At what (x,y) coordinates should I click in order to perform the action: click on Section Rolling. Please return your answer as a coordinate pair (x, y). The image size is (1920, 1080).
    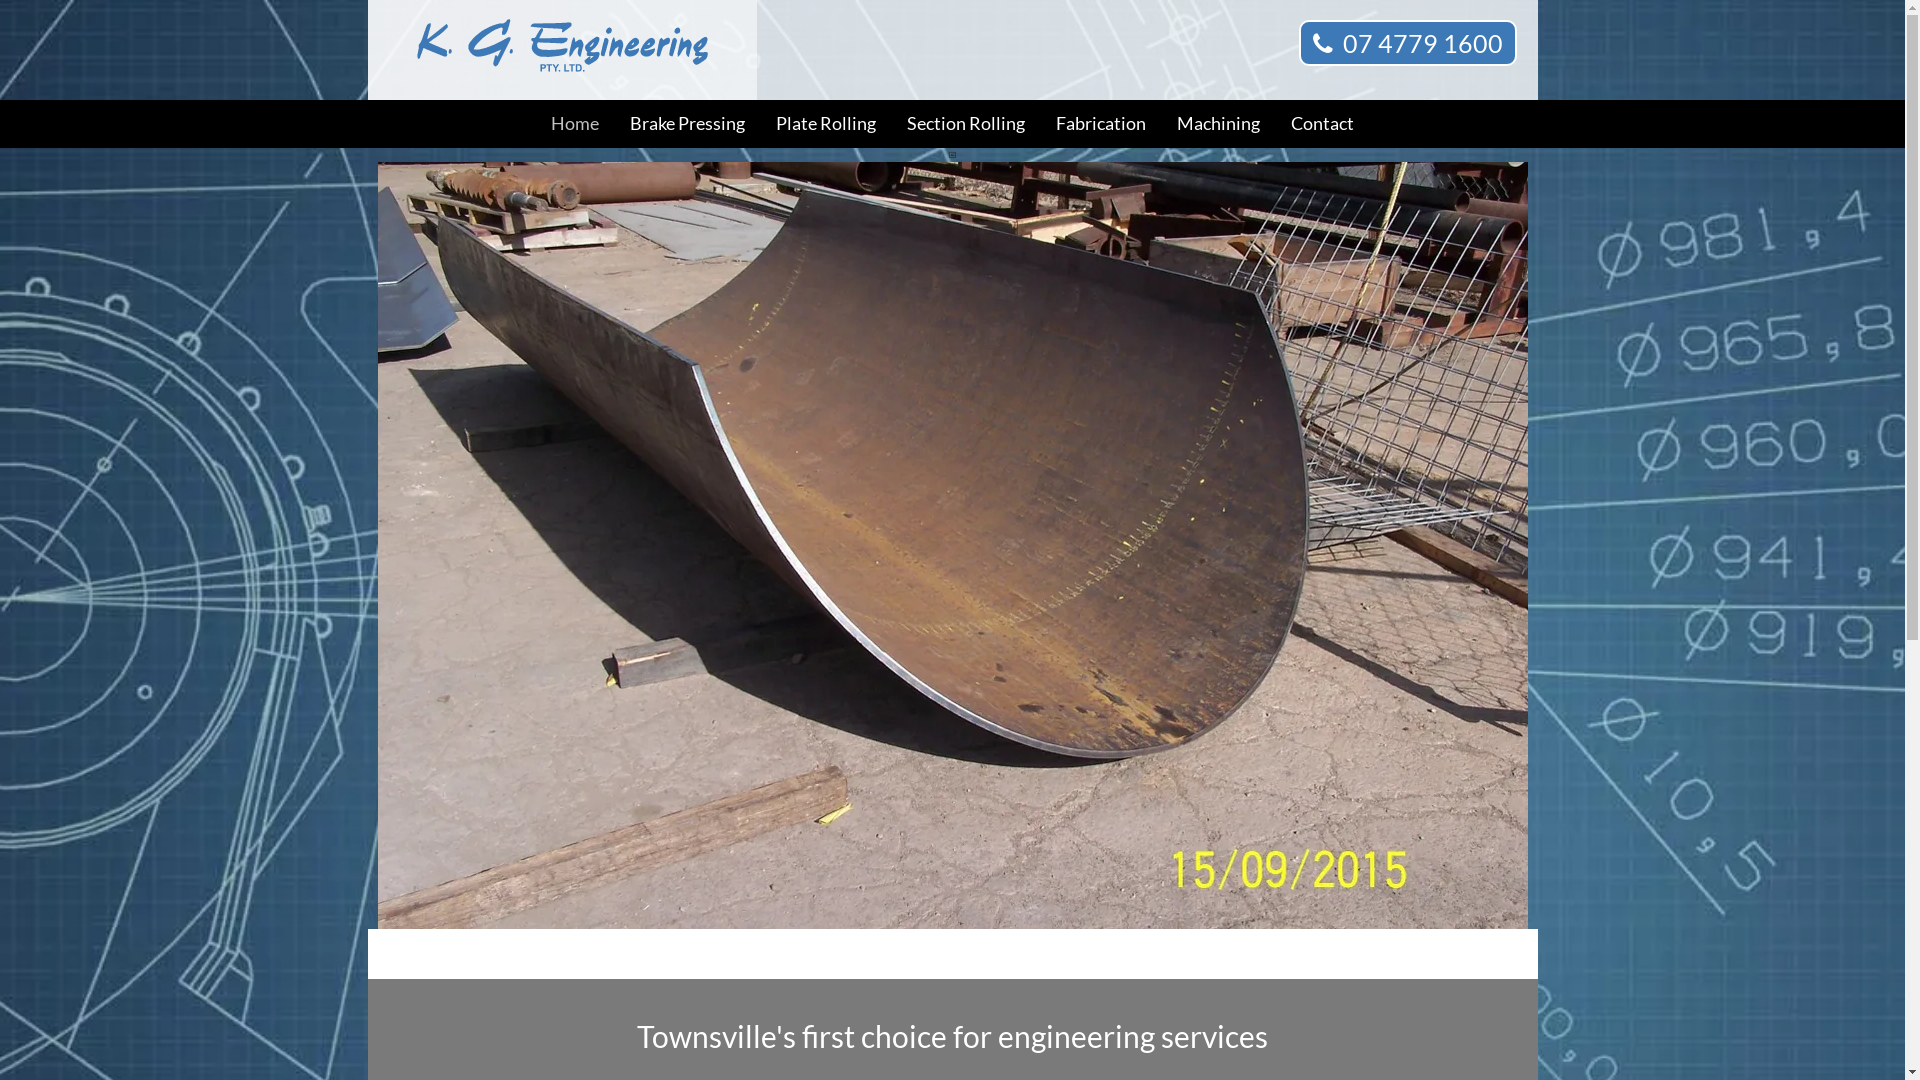
    Looking at the image, I should click on (966, 124).